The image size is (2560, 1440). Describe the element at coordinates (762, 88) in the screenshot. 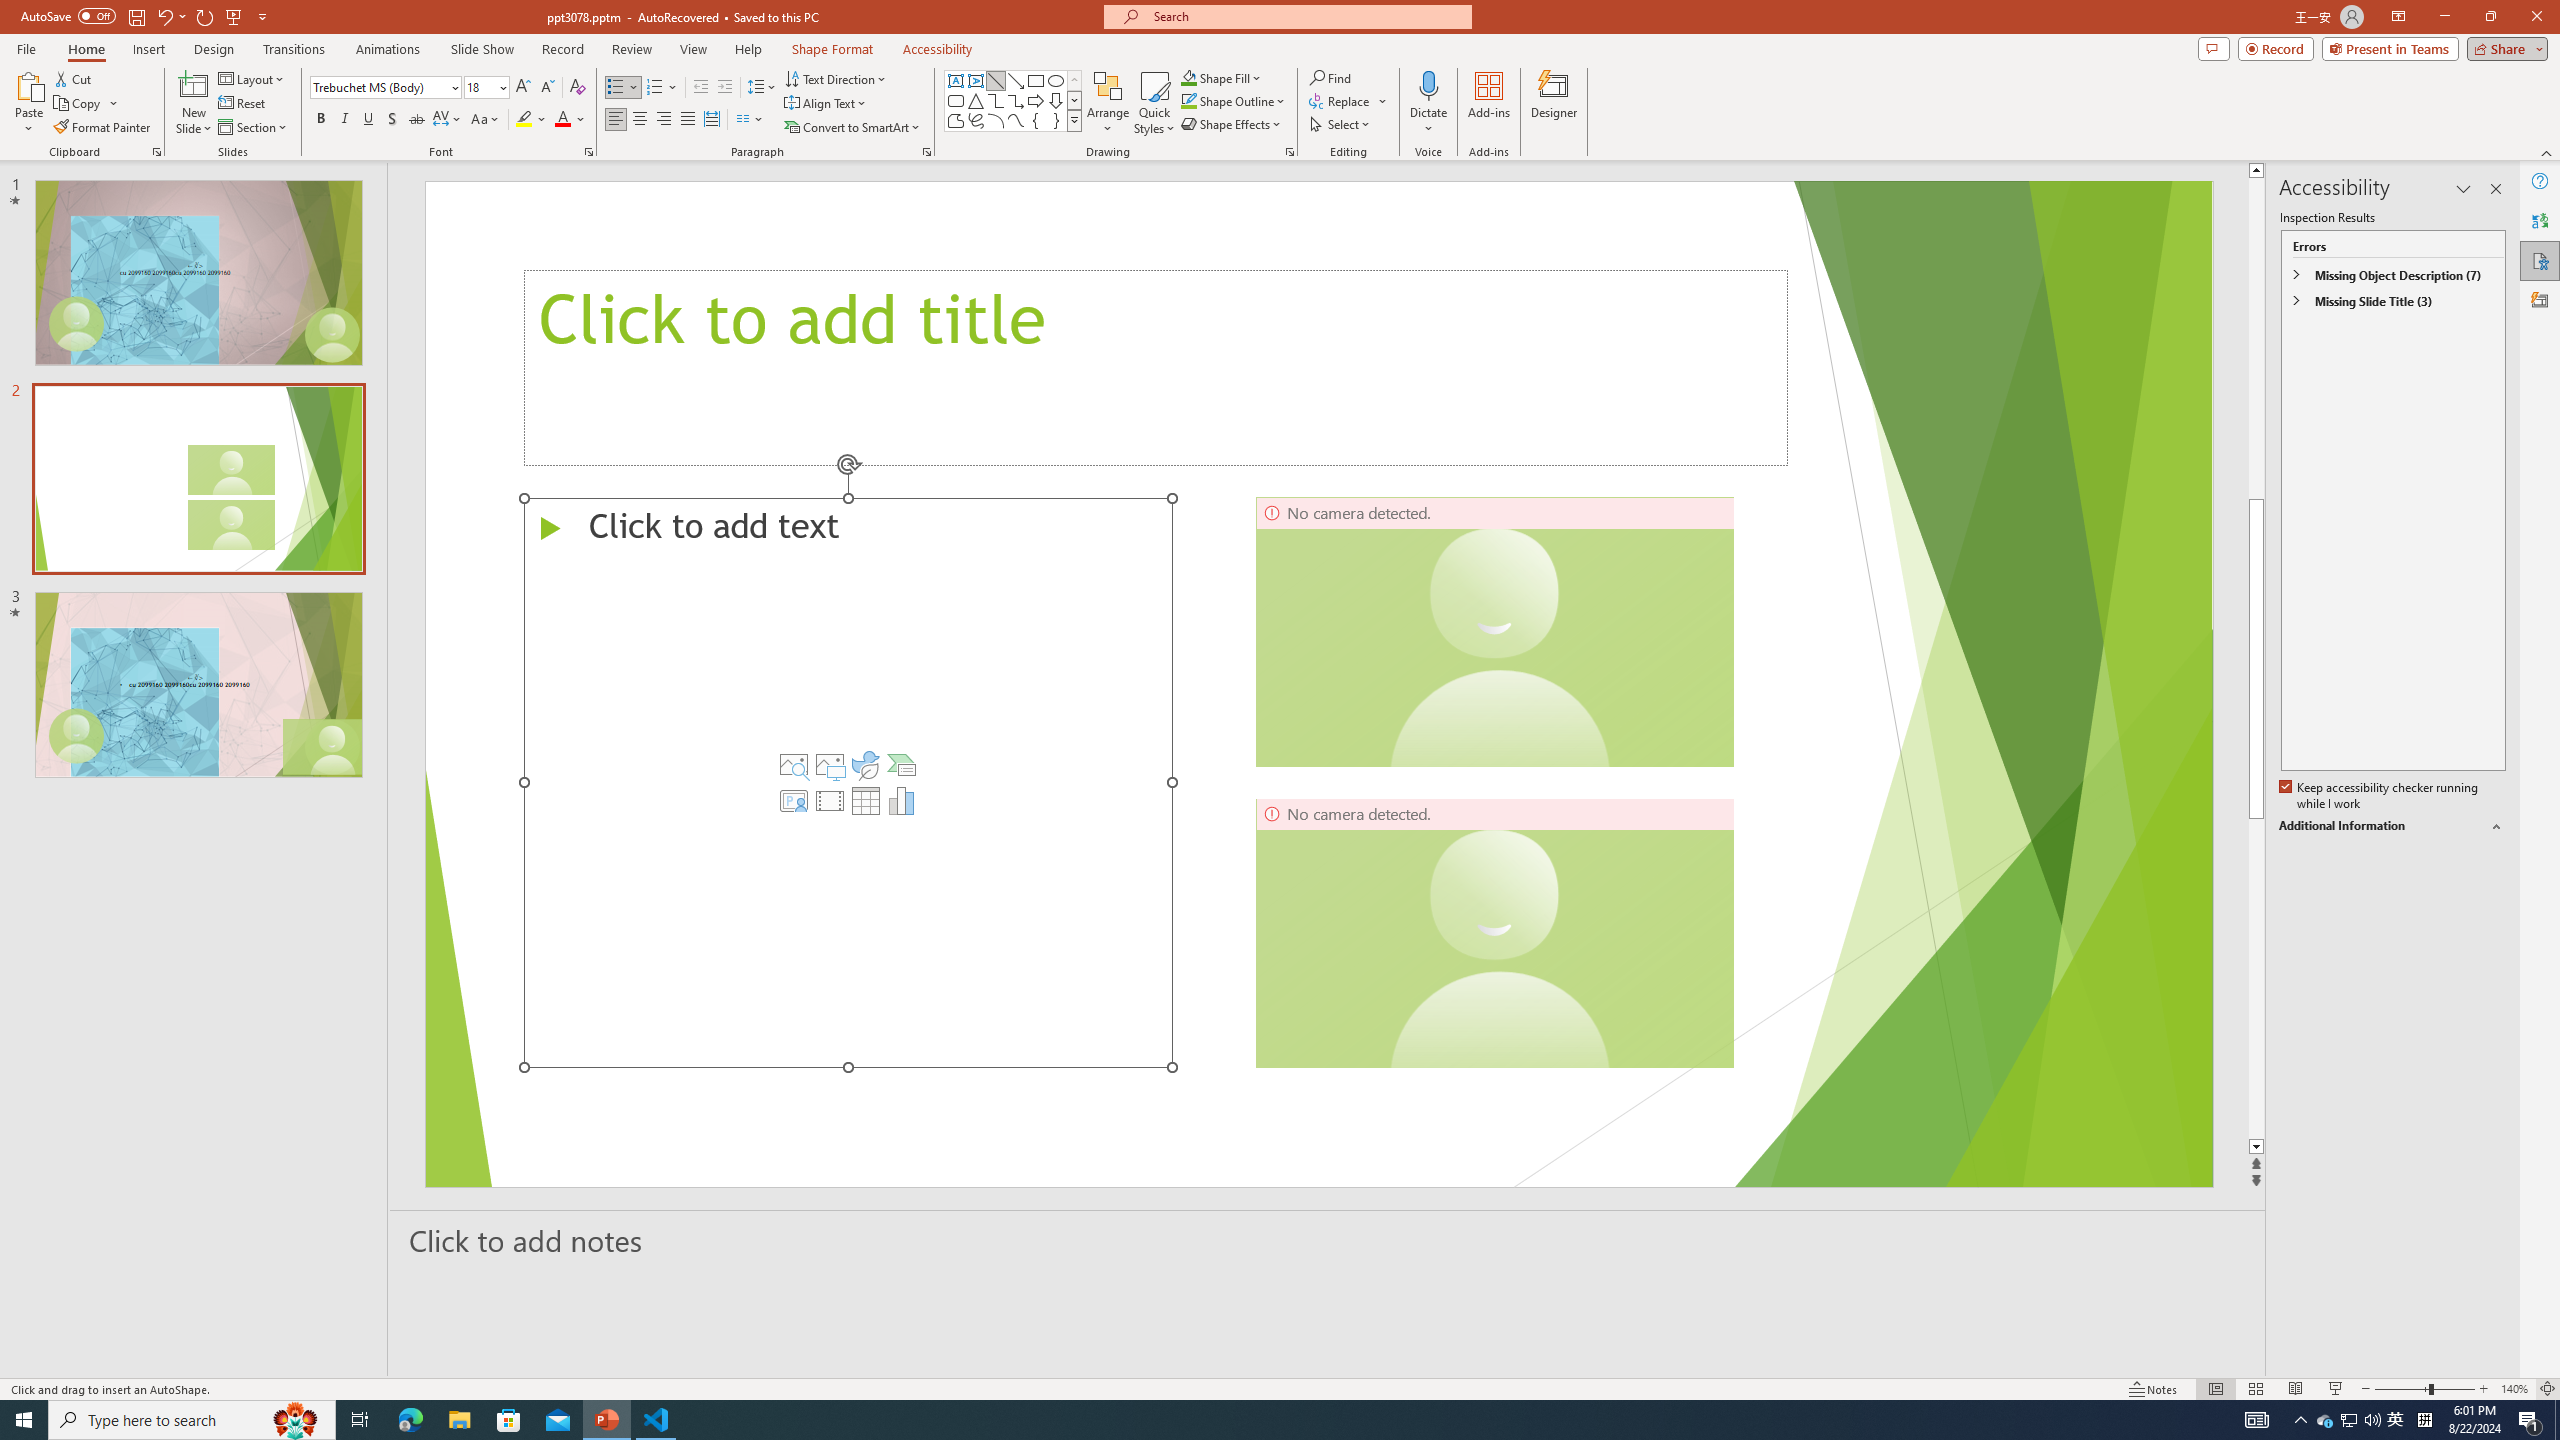

I see `Line Spacing` at that location.